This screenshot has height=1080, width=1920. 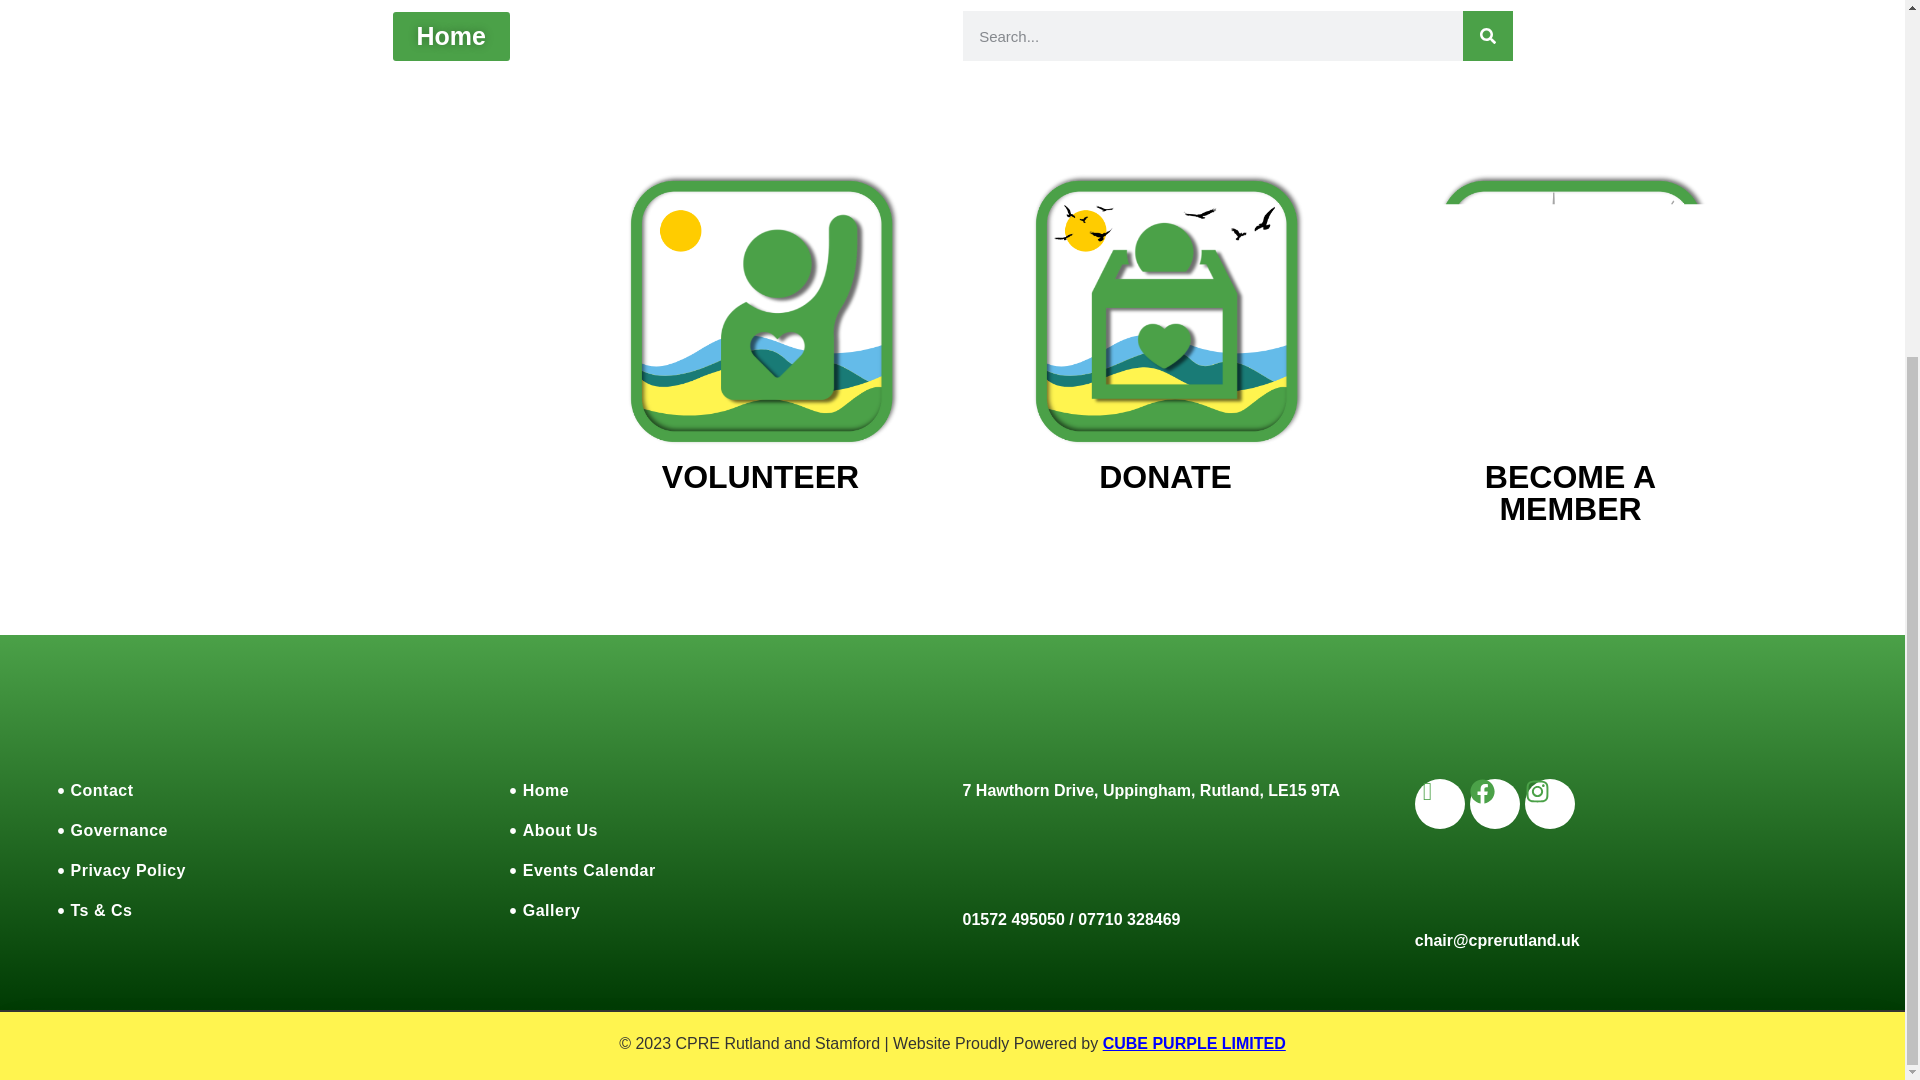 What do you see at coordinates (122, 870) in the screenshot?
I see `Privacy Policy` at bounding box center [122, 870].